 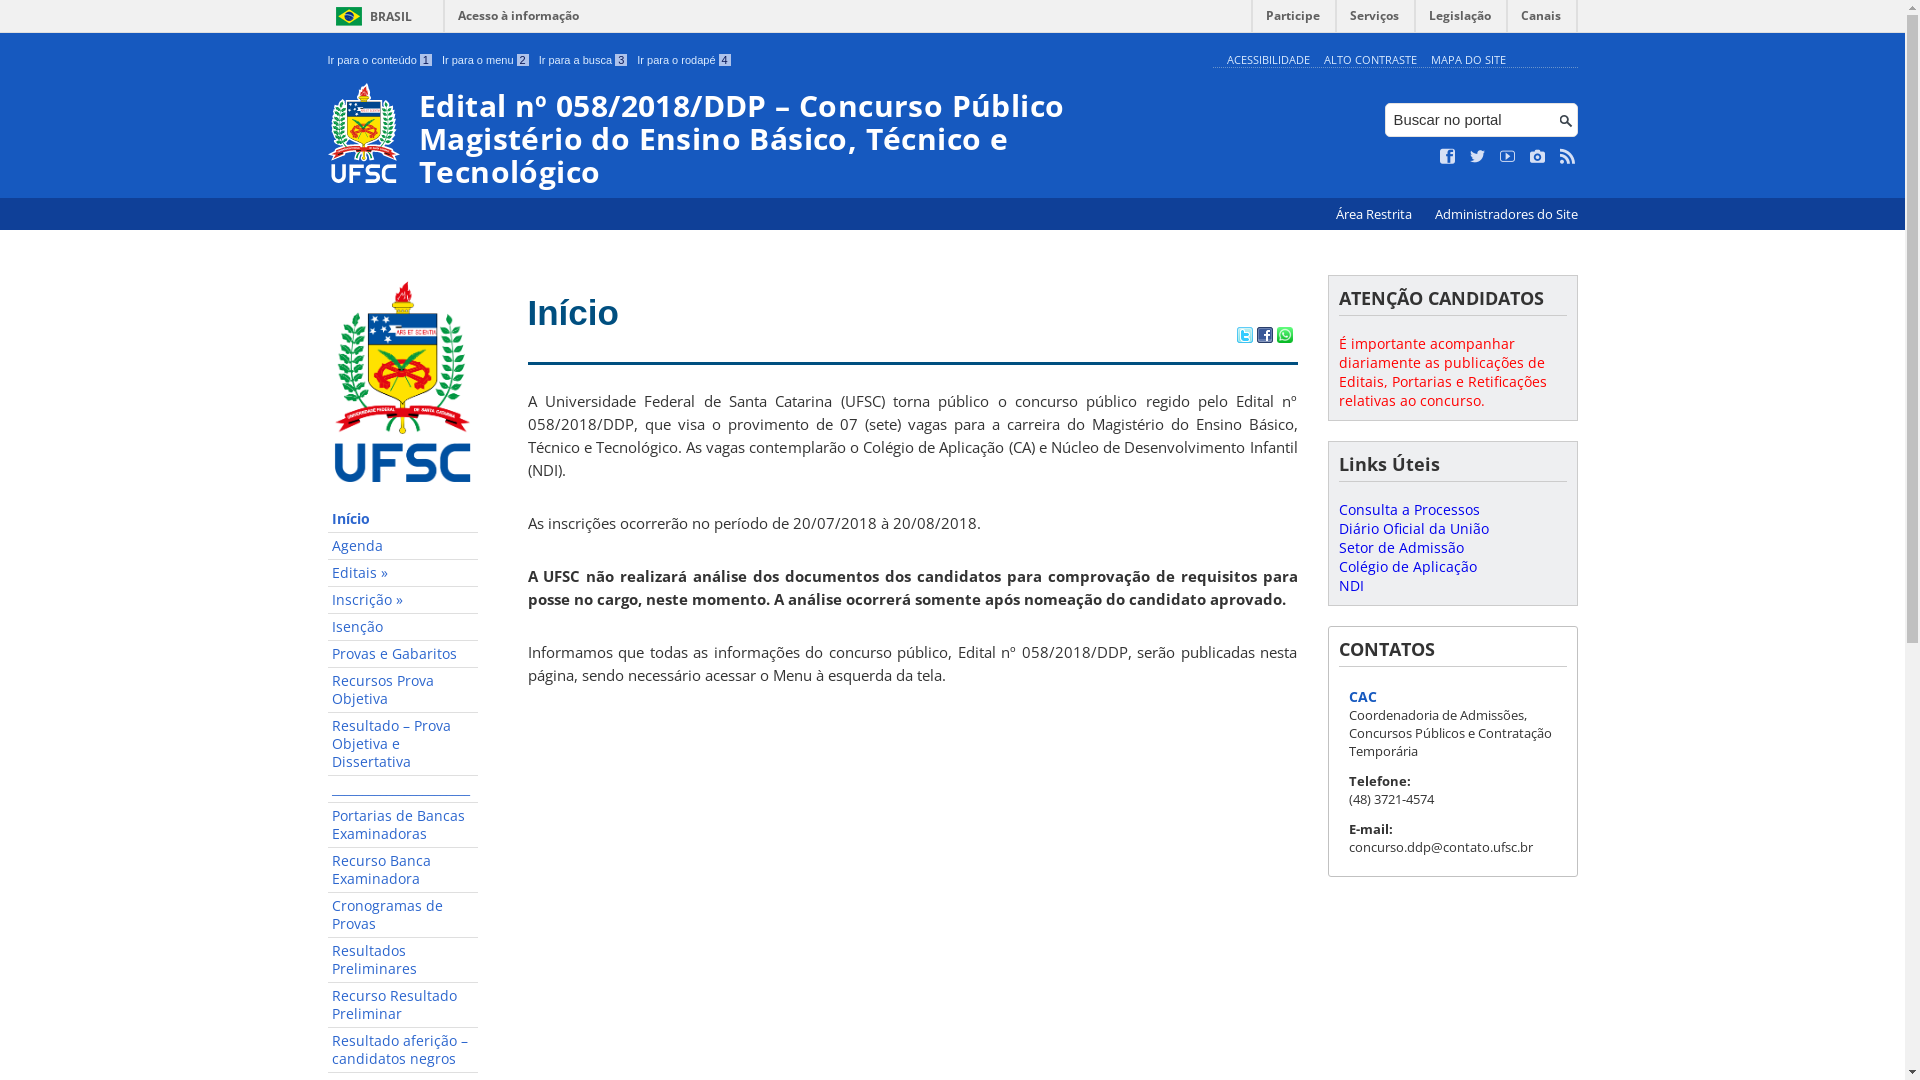 What do you see at coordinates (1506, 214) in the screenshot?
I see `Administradores do Site` at bounding box center [1506, 214].